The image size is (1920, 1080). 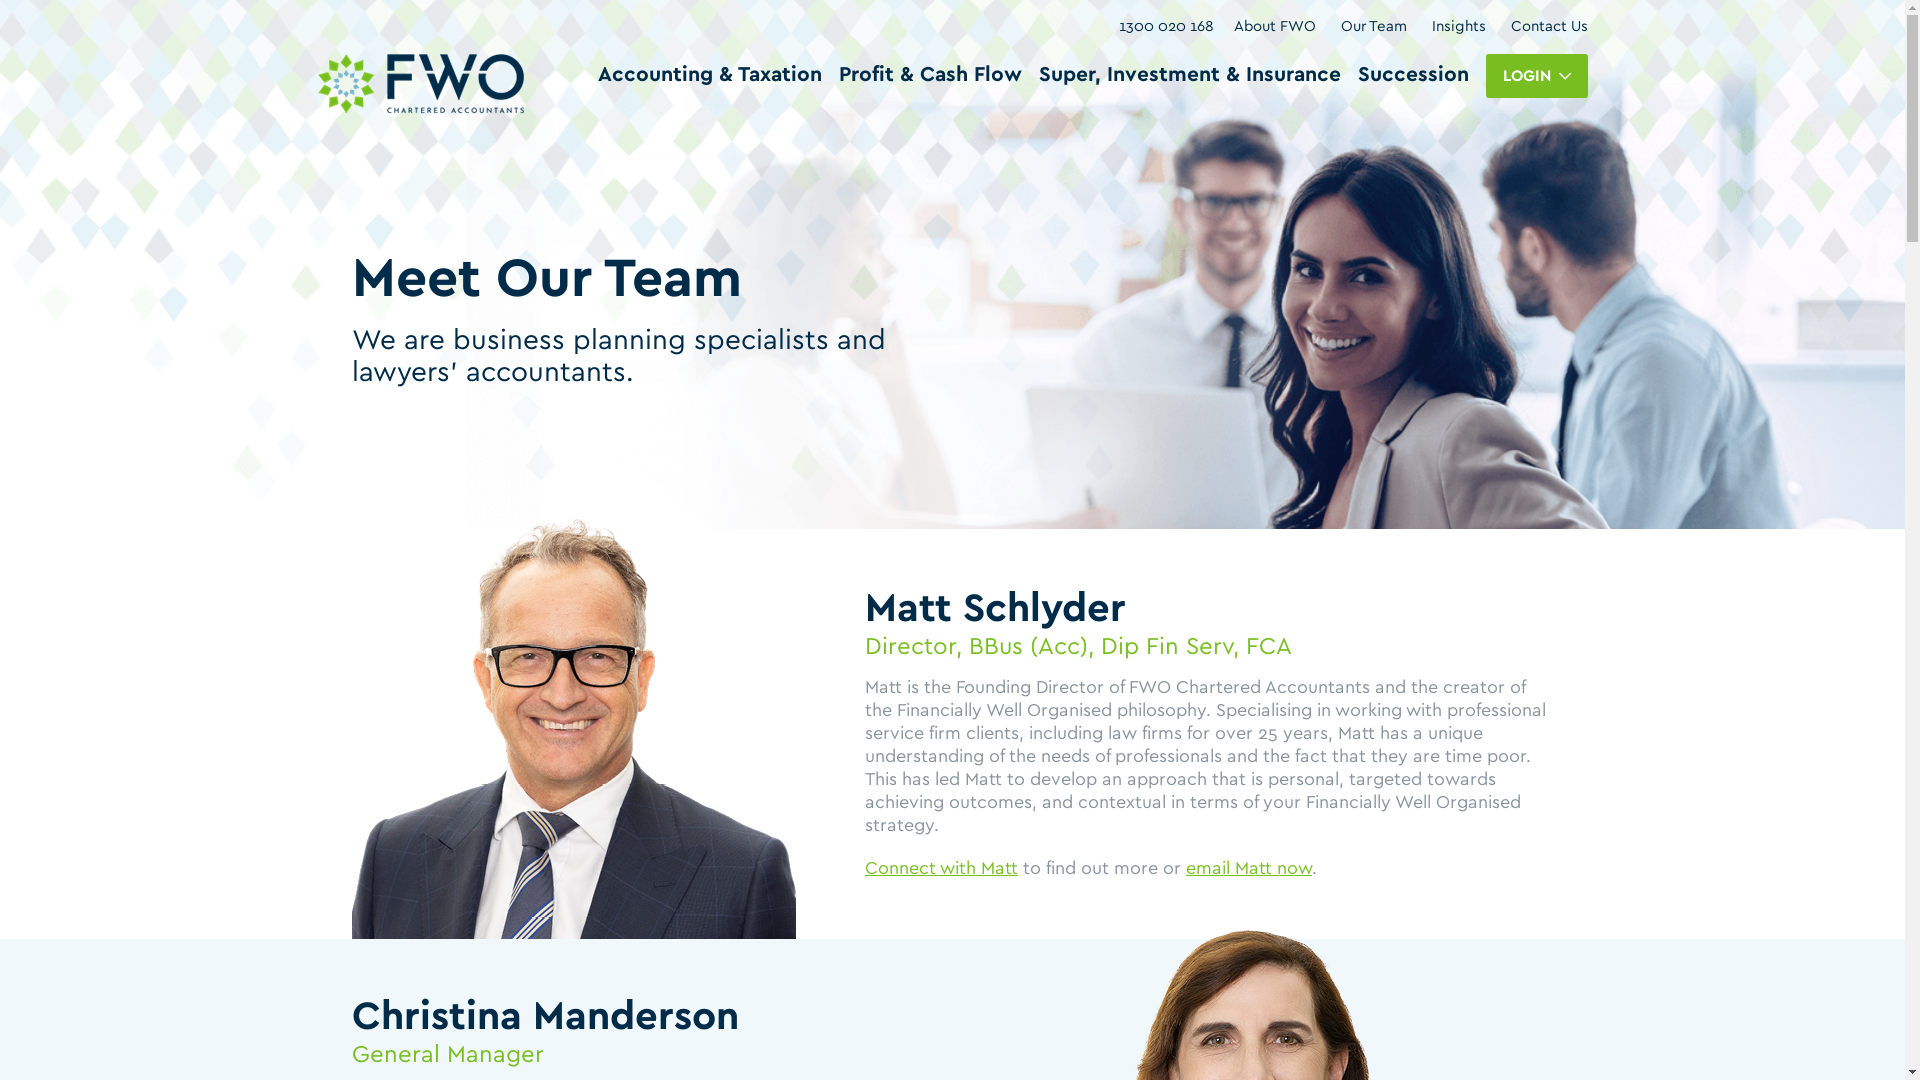 What do you see at coordinates (1275, 26) in the screenshot?
I see `About FWO` at bounding box center [1275, 26].